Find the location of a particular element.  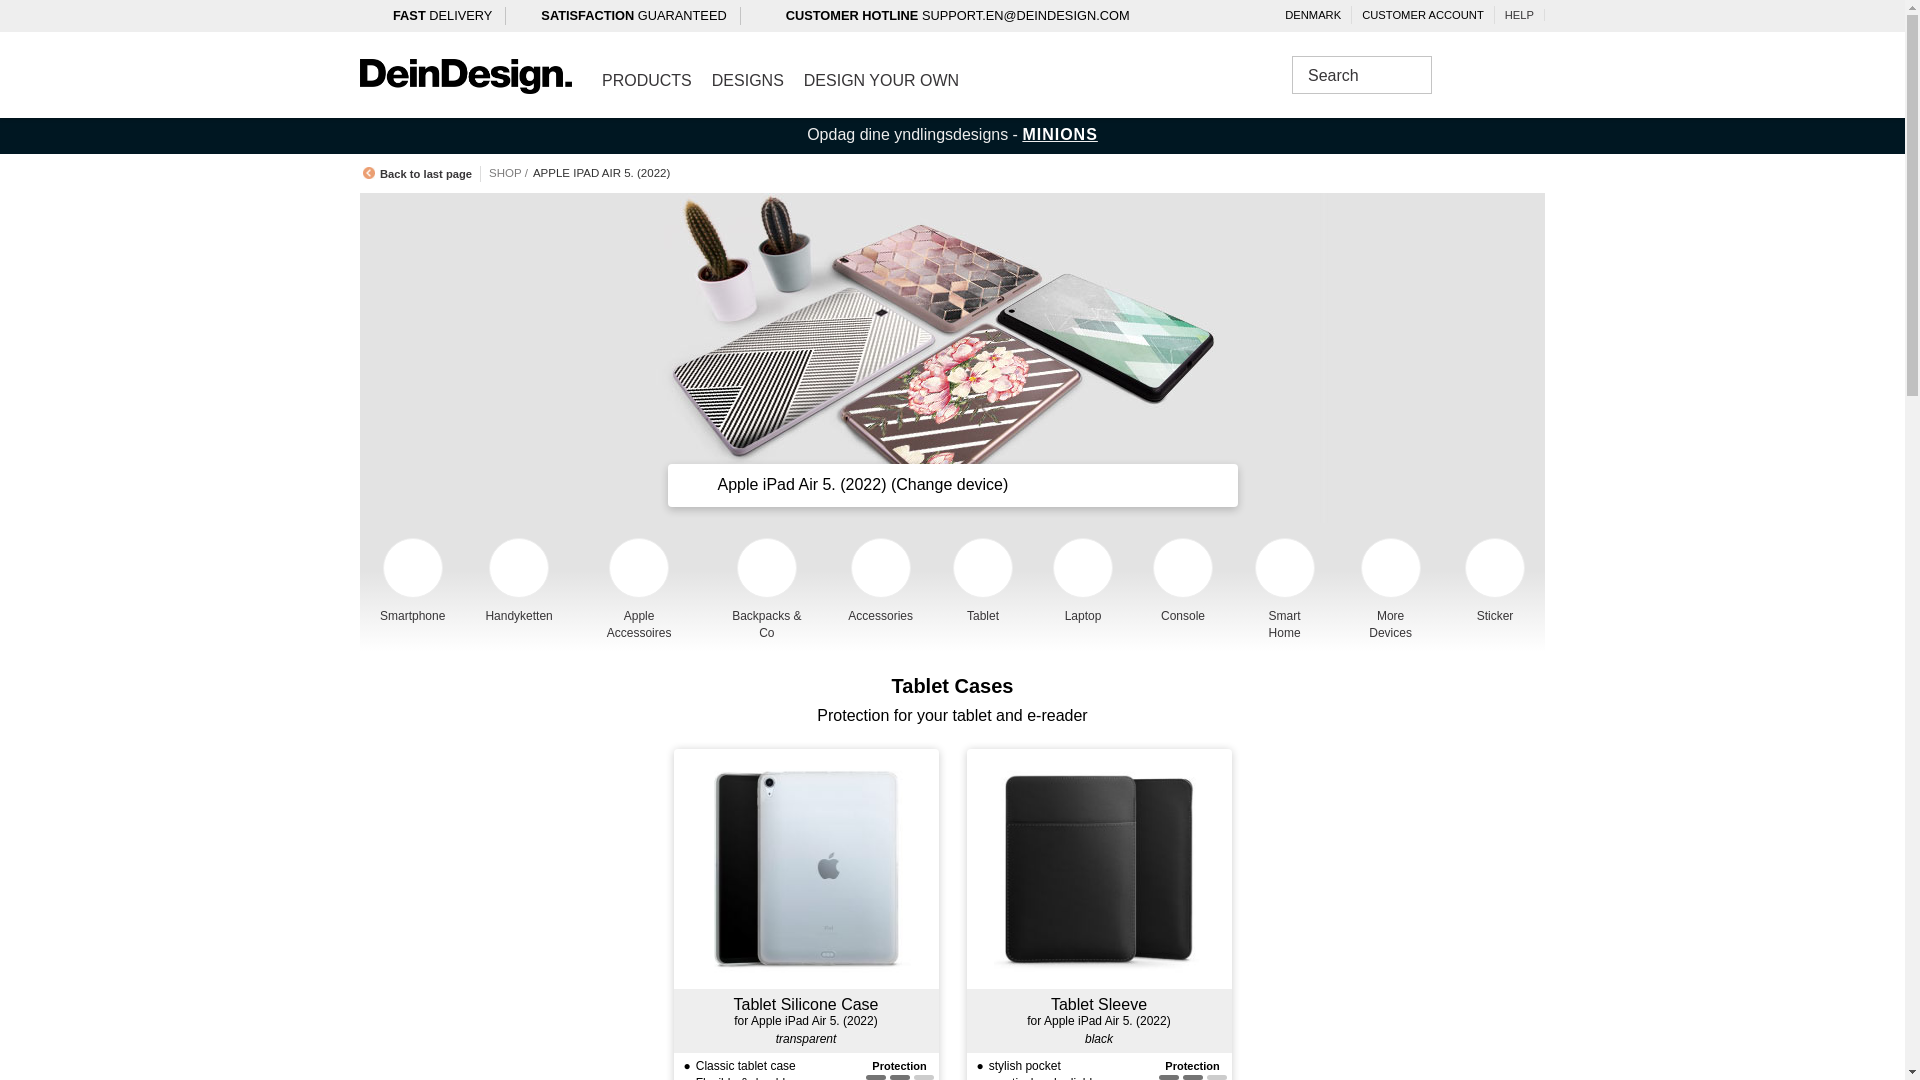

DENMARK is located at coordinates (1312, 14).